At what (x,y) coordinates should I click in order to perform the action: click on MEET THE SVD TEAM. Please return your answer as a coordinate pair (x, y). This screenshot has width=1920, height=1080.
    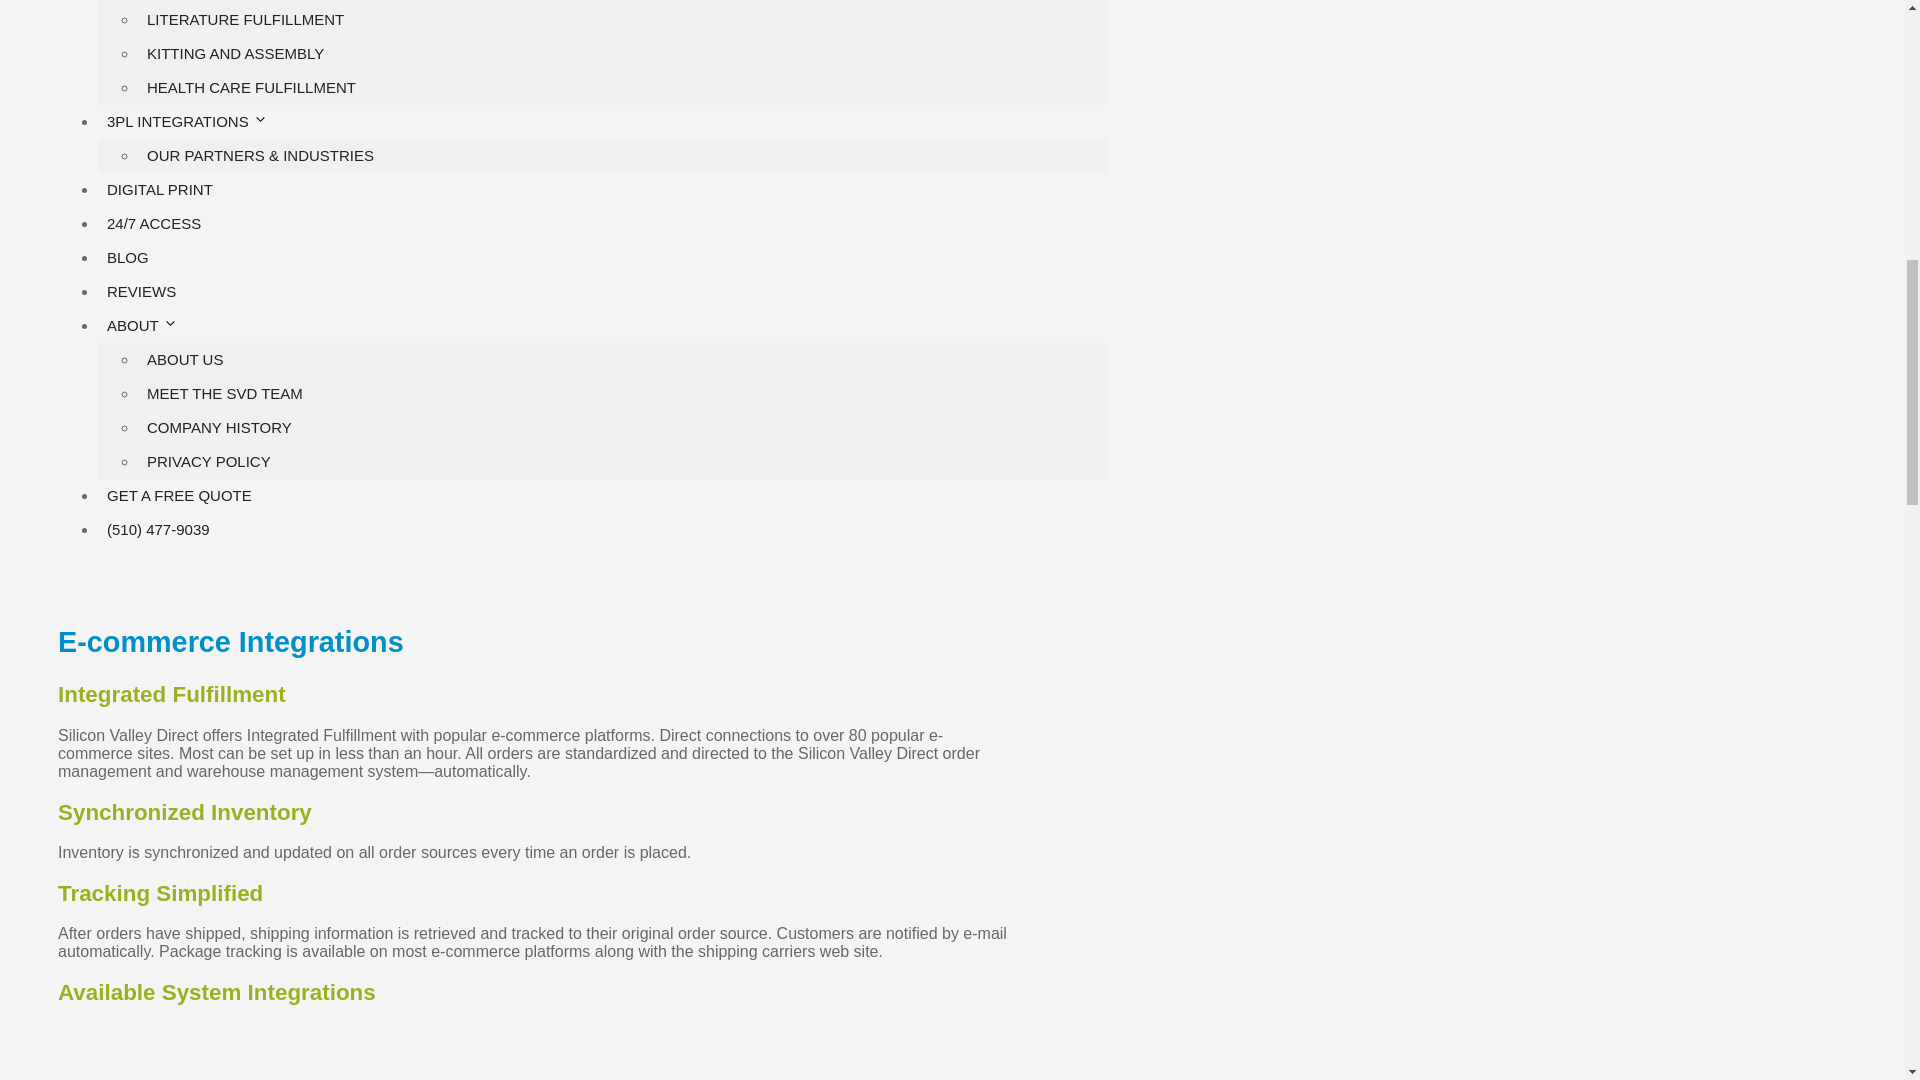
    Looking at the image, I should click on (224, 392).